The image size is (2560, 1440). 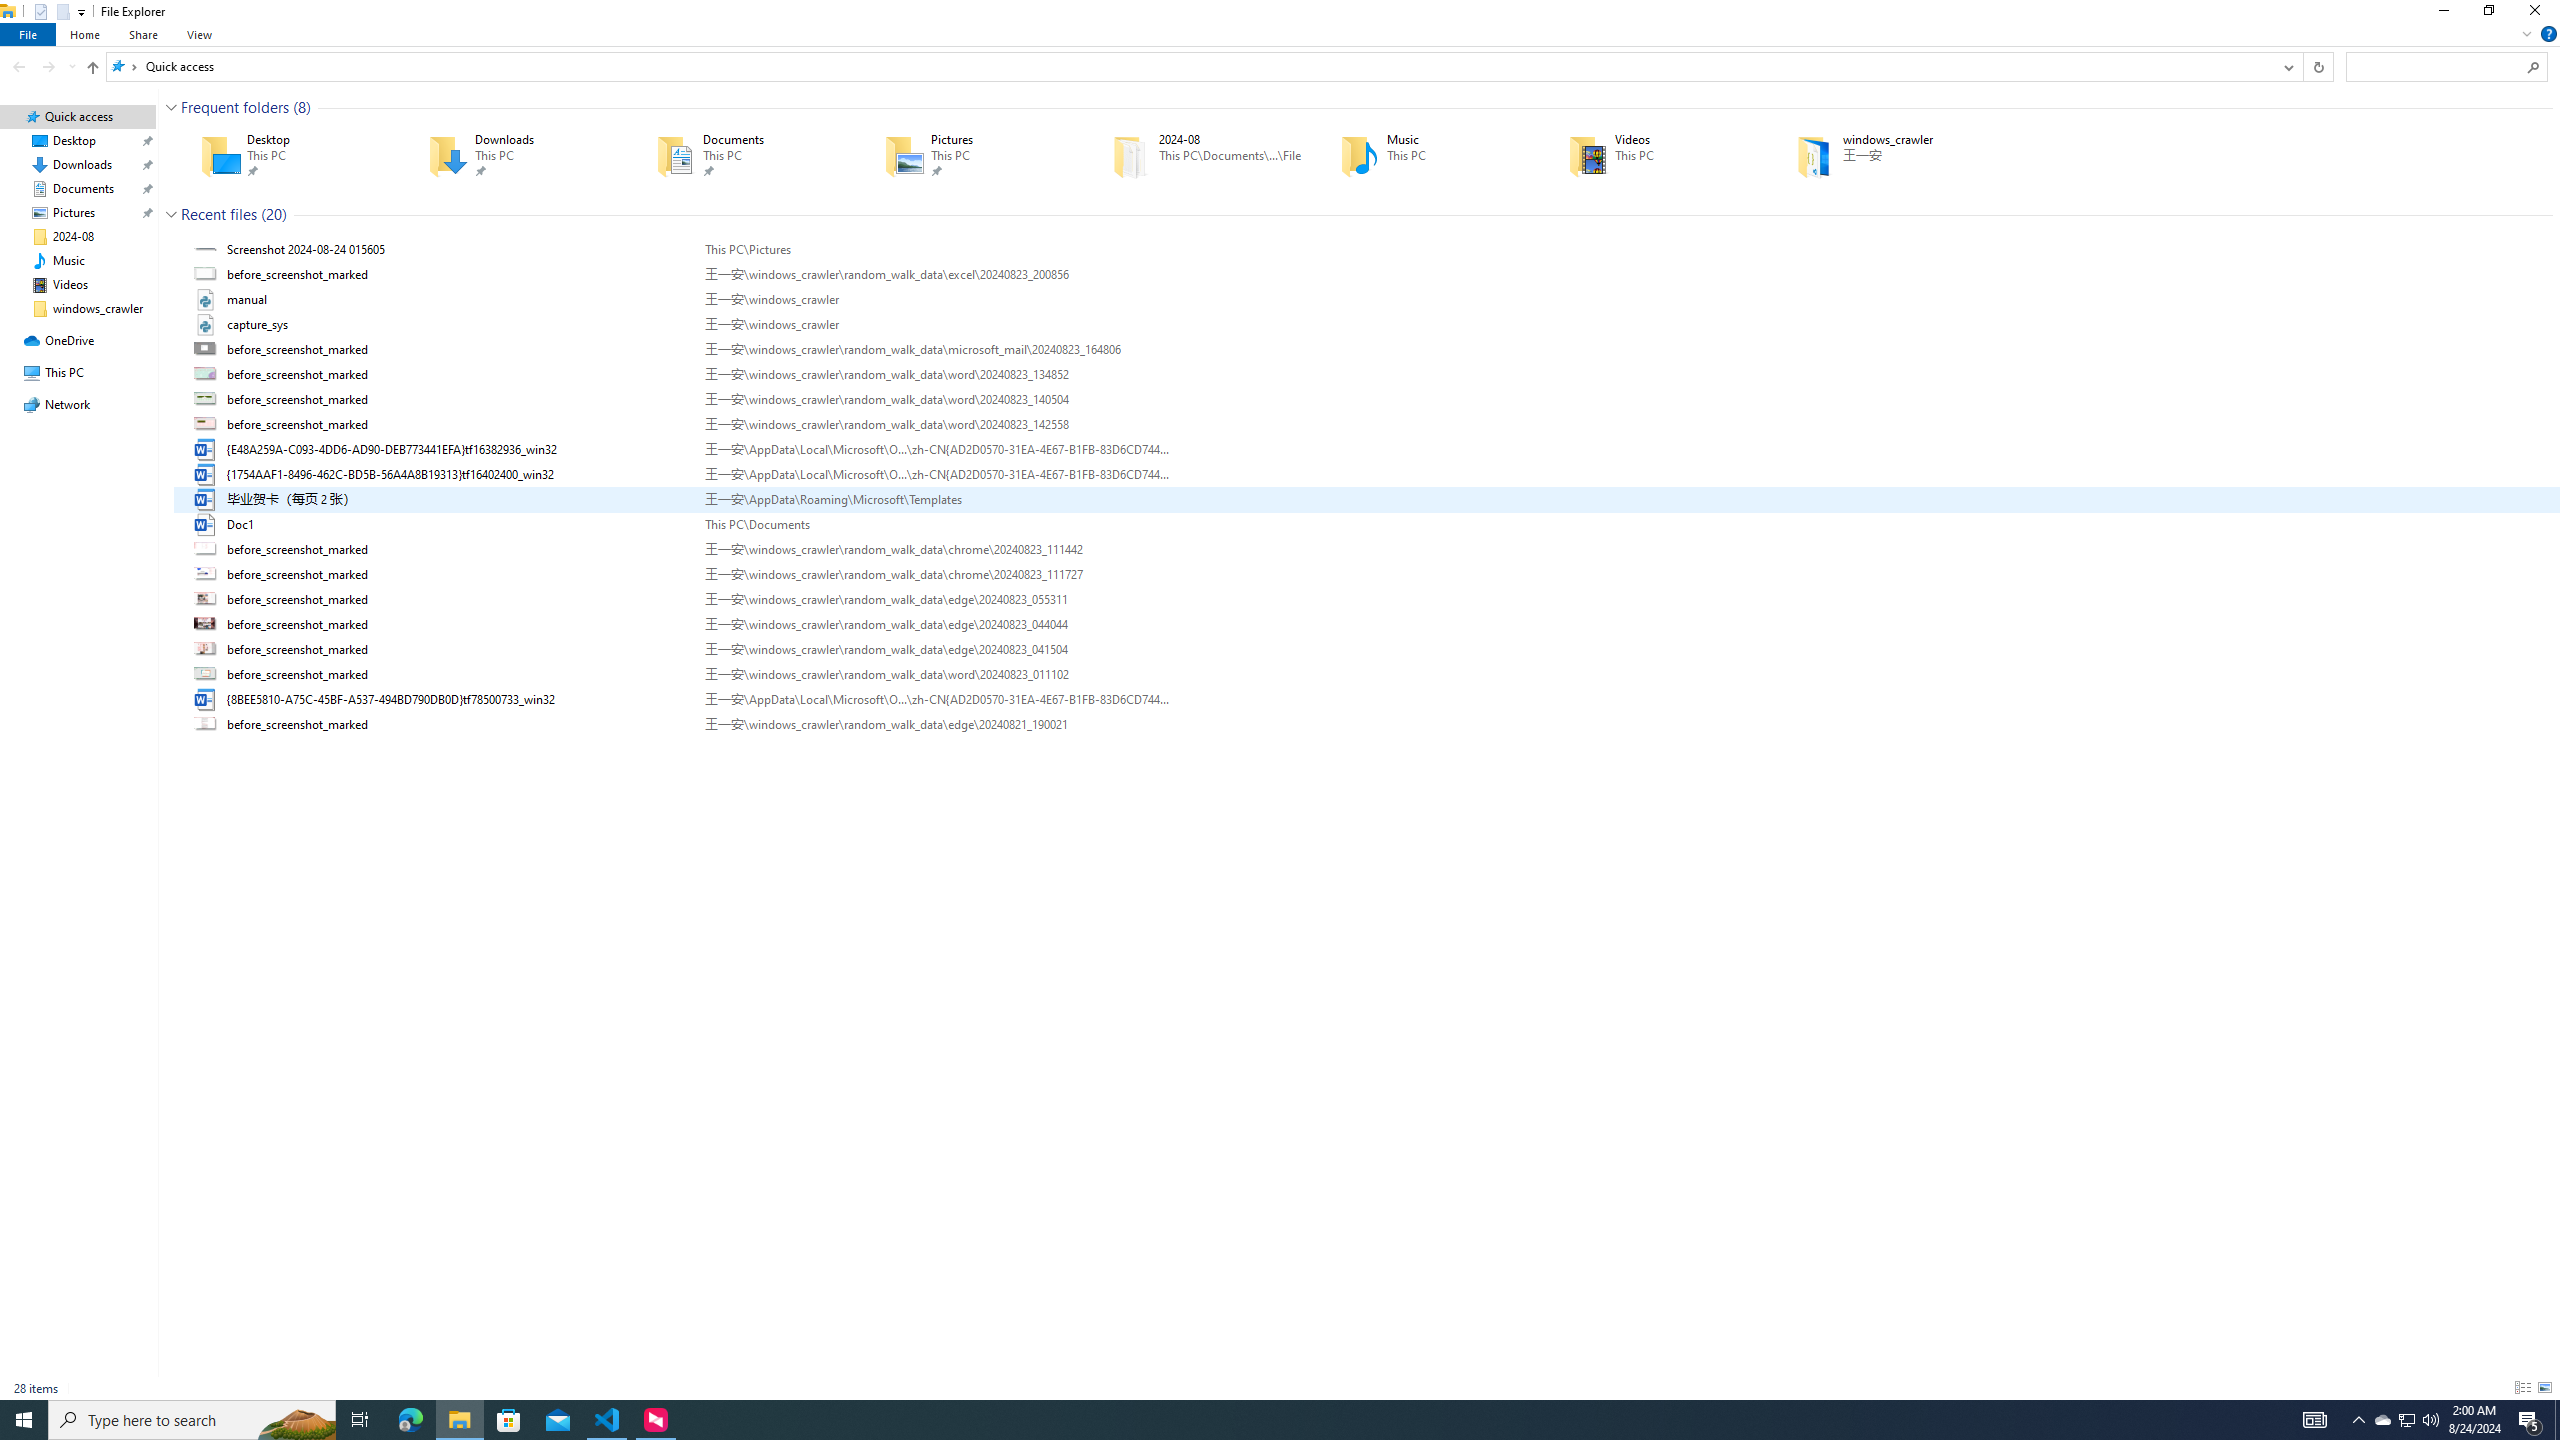 I want to click on Quick access, so click(x=178, y=66).